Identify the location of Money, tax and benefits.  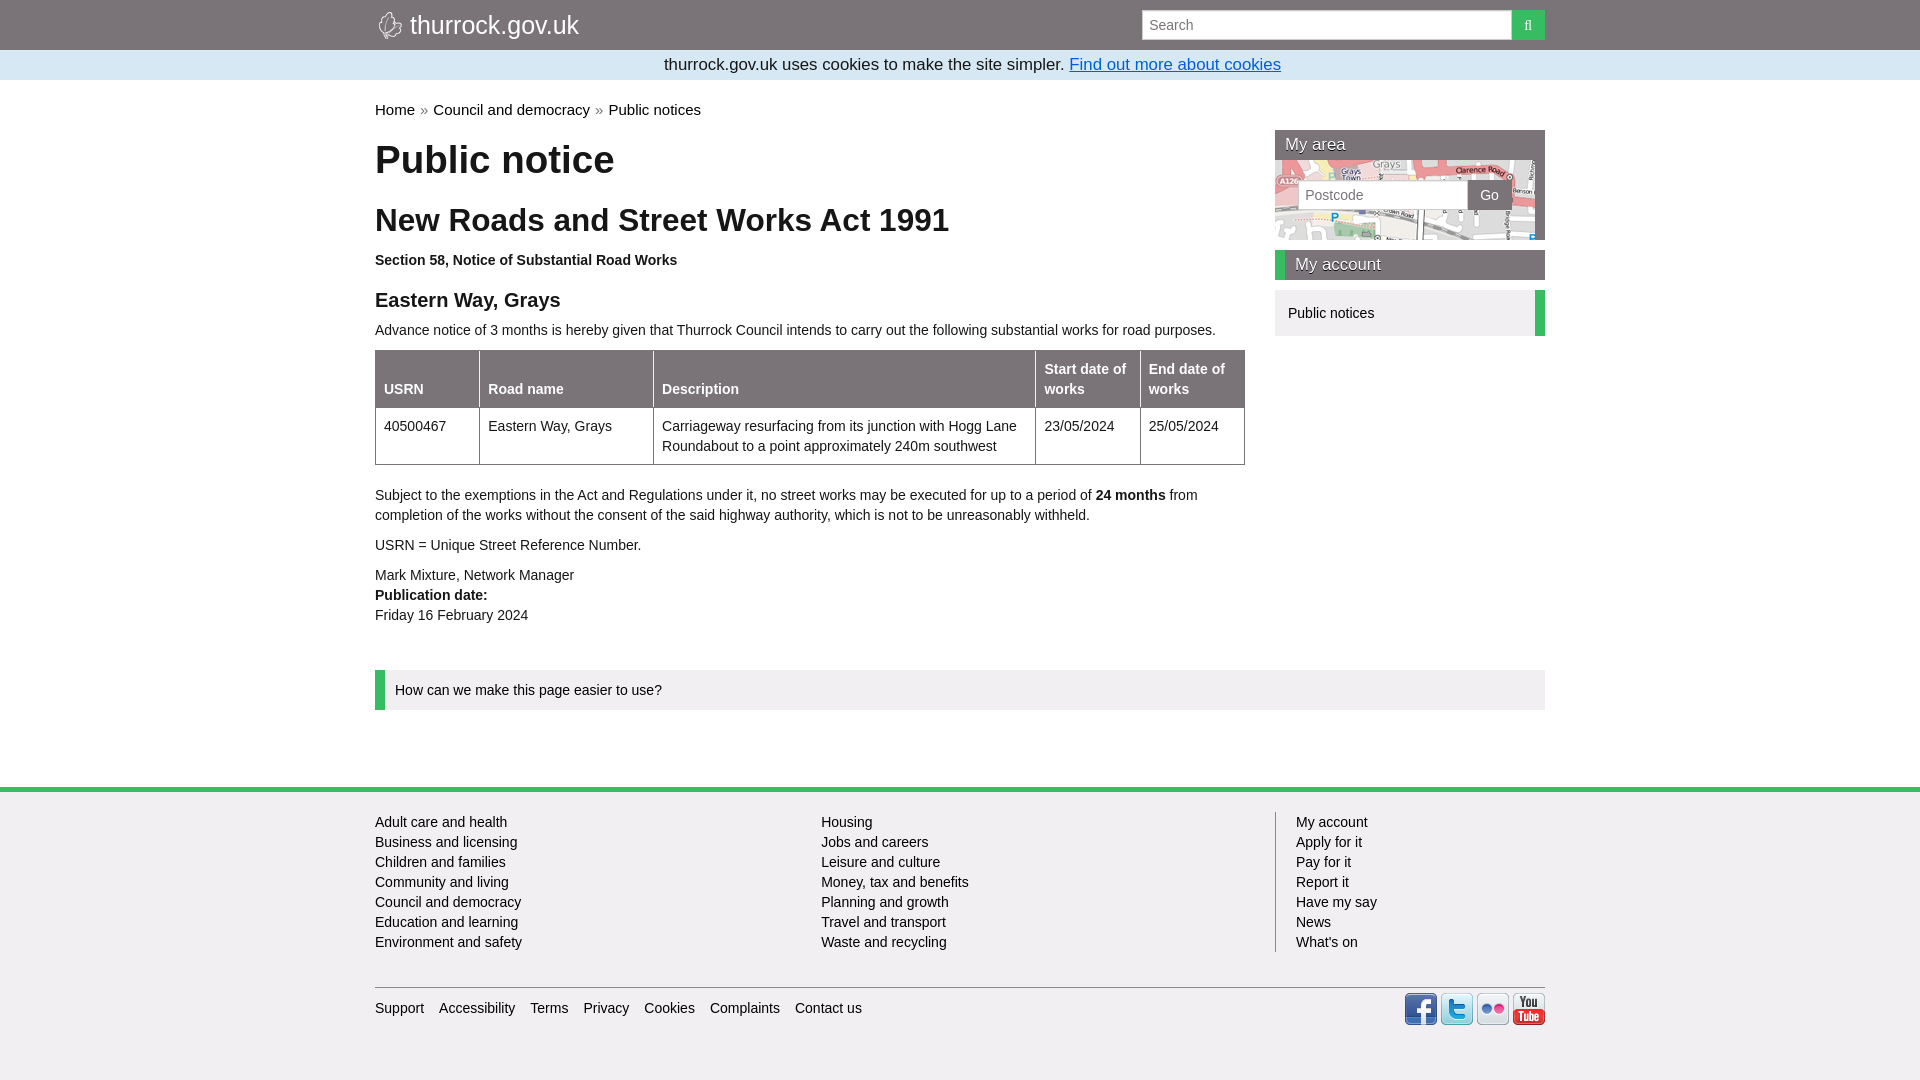
(895, 881).